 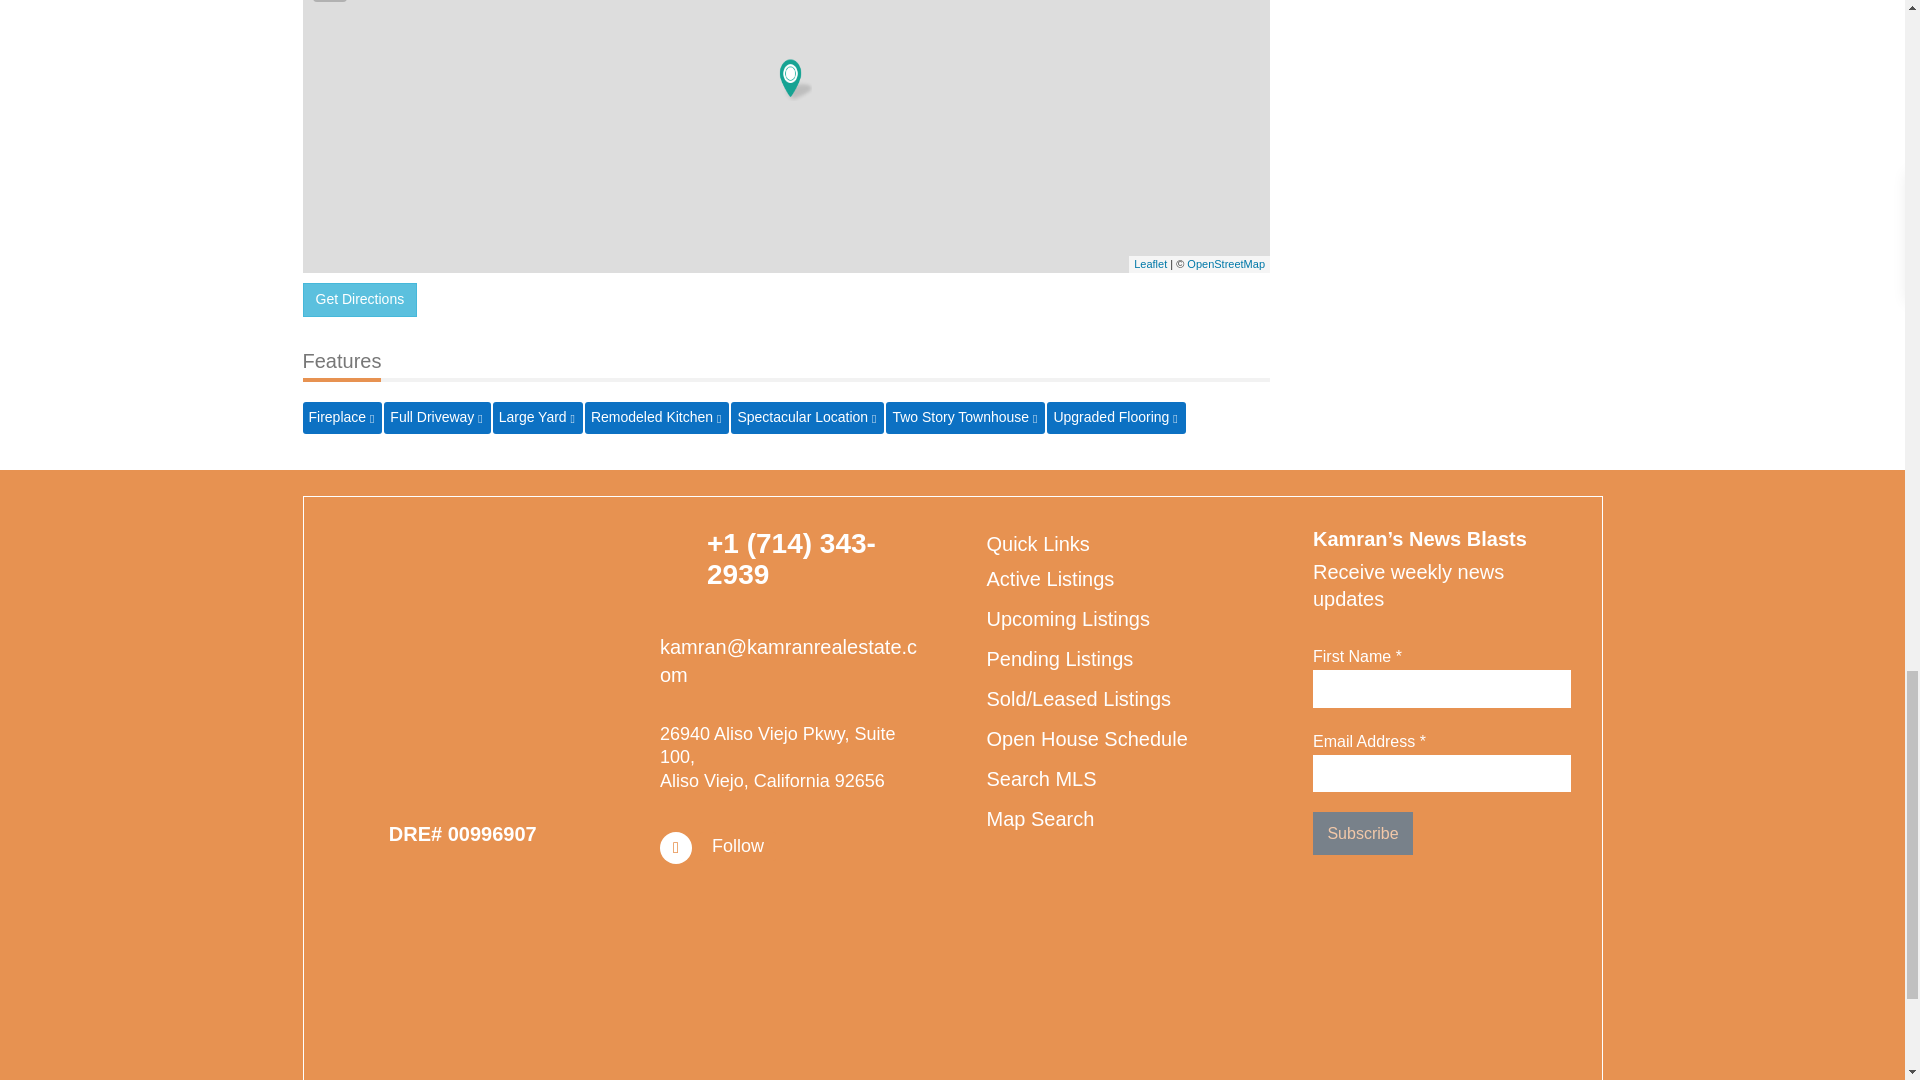 What do you see at coordinates (1150, 264) in the screenshot?
I see `A JS library for interactive maps` at bounding box center [1150, 264].